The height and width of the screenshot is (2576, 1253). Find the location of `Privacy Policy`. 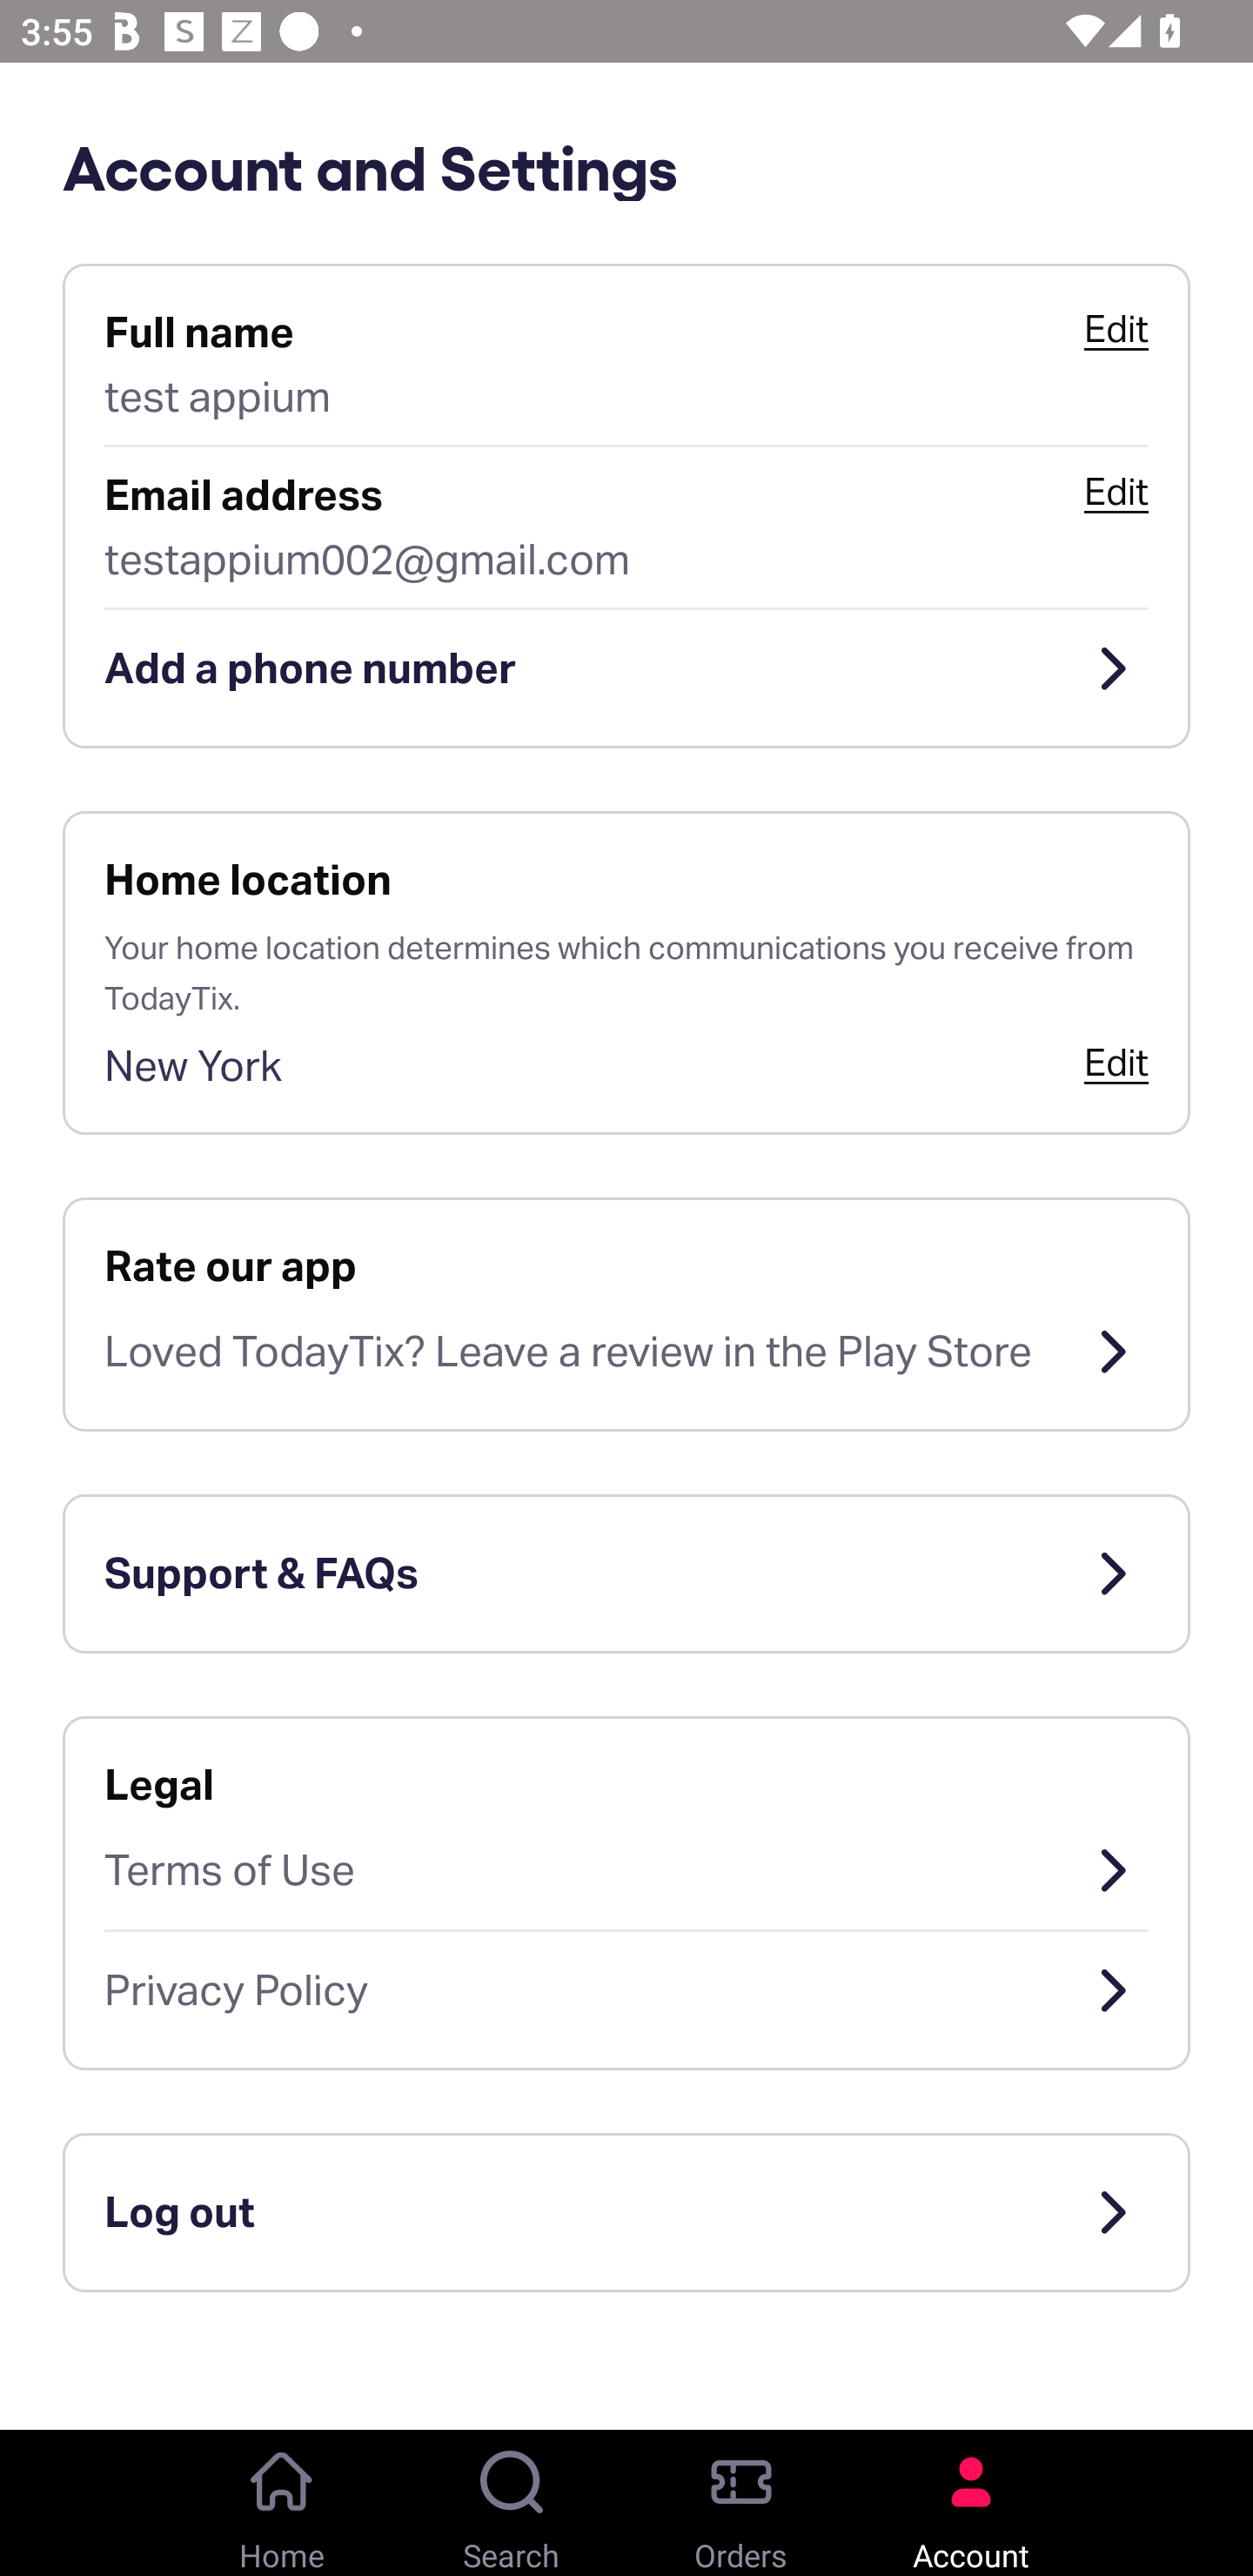

Privacy Policy is located at coordinates (626, 1991).